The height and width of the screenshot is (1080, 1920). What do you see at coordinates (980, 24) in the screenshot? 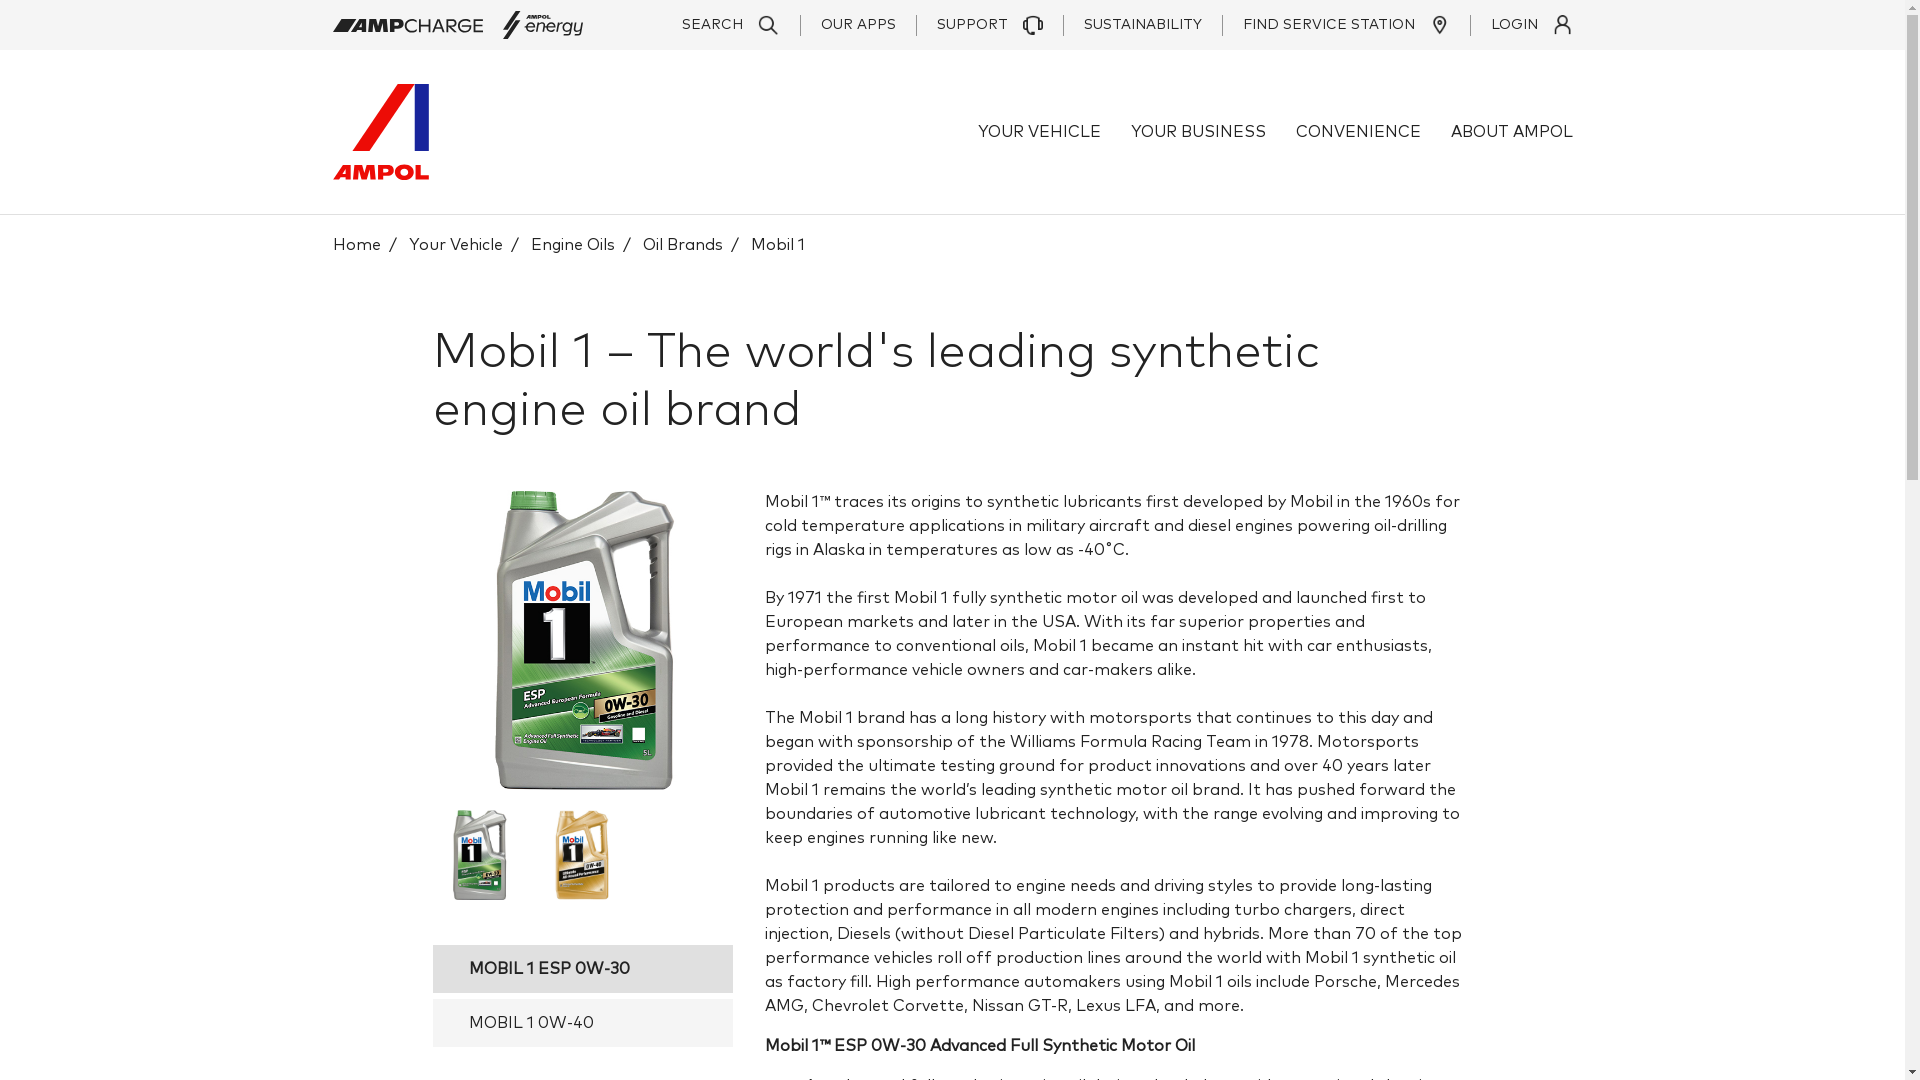
I see `SUPPORT` at bounding box center [980, 24].